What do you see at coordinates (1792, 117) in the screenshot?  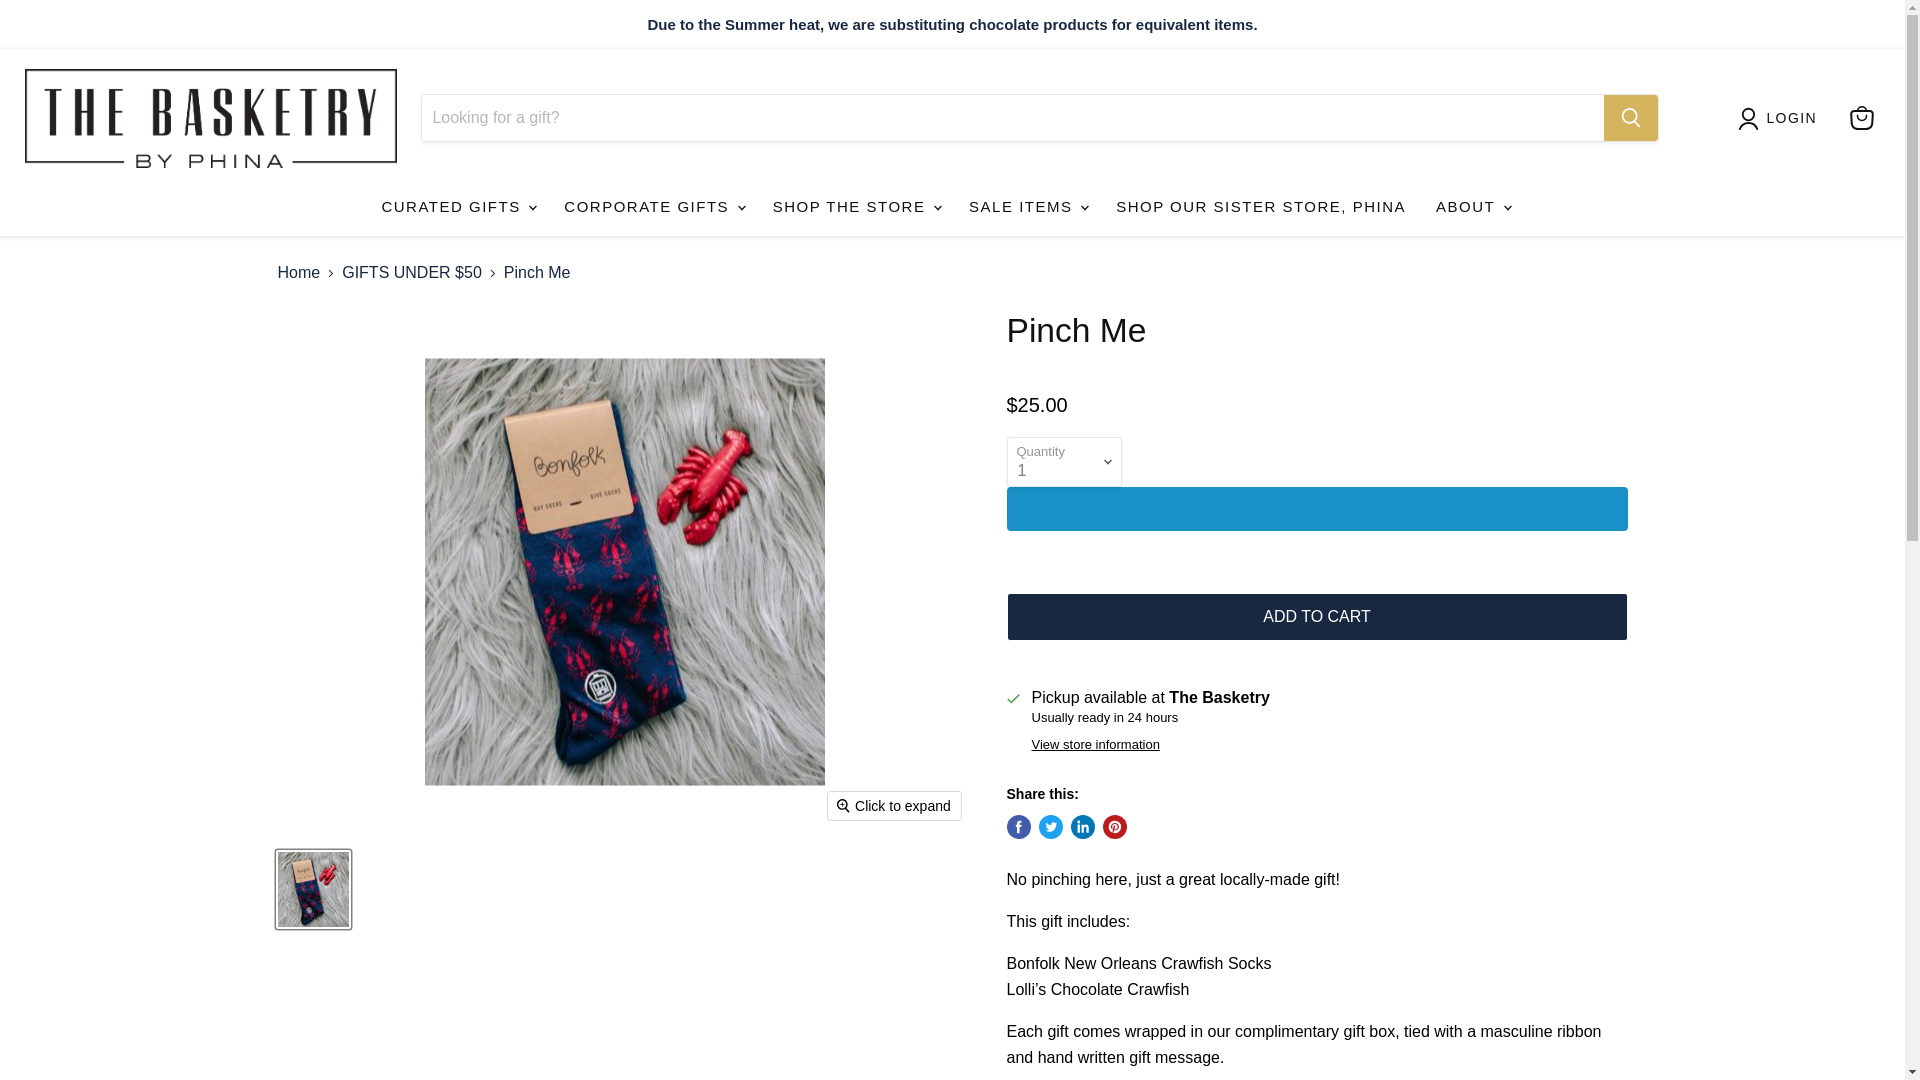 I see `LOGIN` at bounding box center [1792, 117].